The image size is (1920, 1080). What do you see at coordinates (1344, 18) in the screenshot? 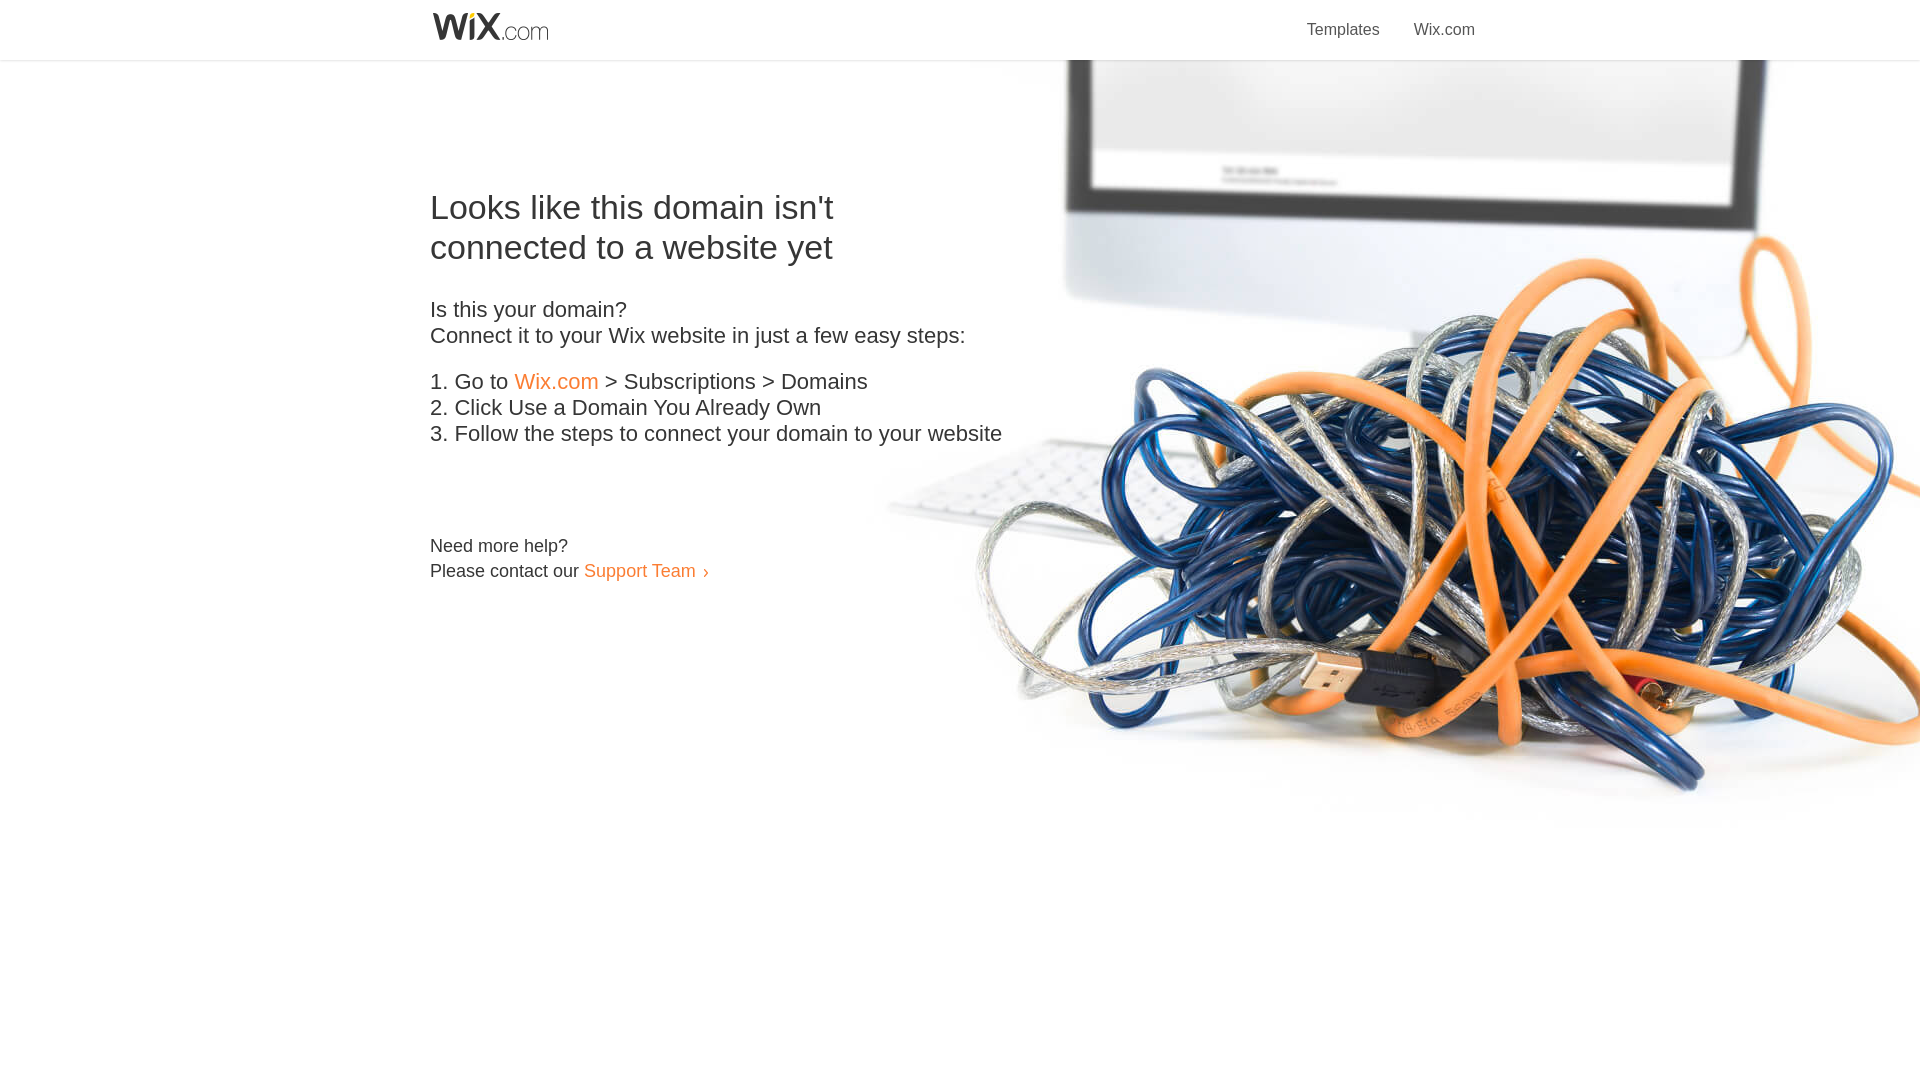
I see `Templates` at bounding box center [1344, 18].